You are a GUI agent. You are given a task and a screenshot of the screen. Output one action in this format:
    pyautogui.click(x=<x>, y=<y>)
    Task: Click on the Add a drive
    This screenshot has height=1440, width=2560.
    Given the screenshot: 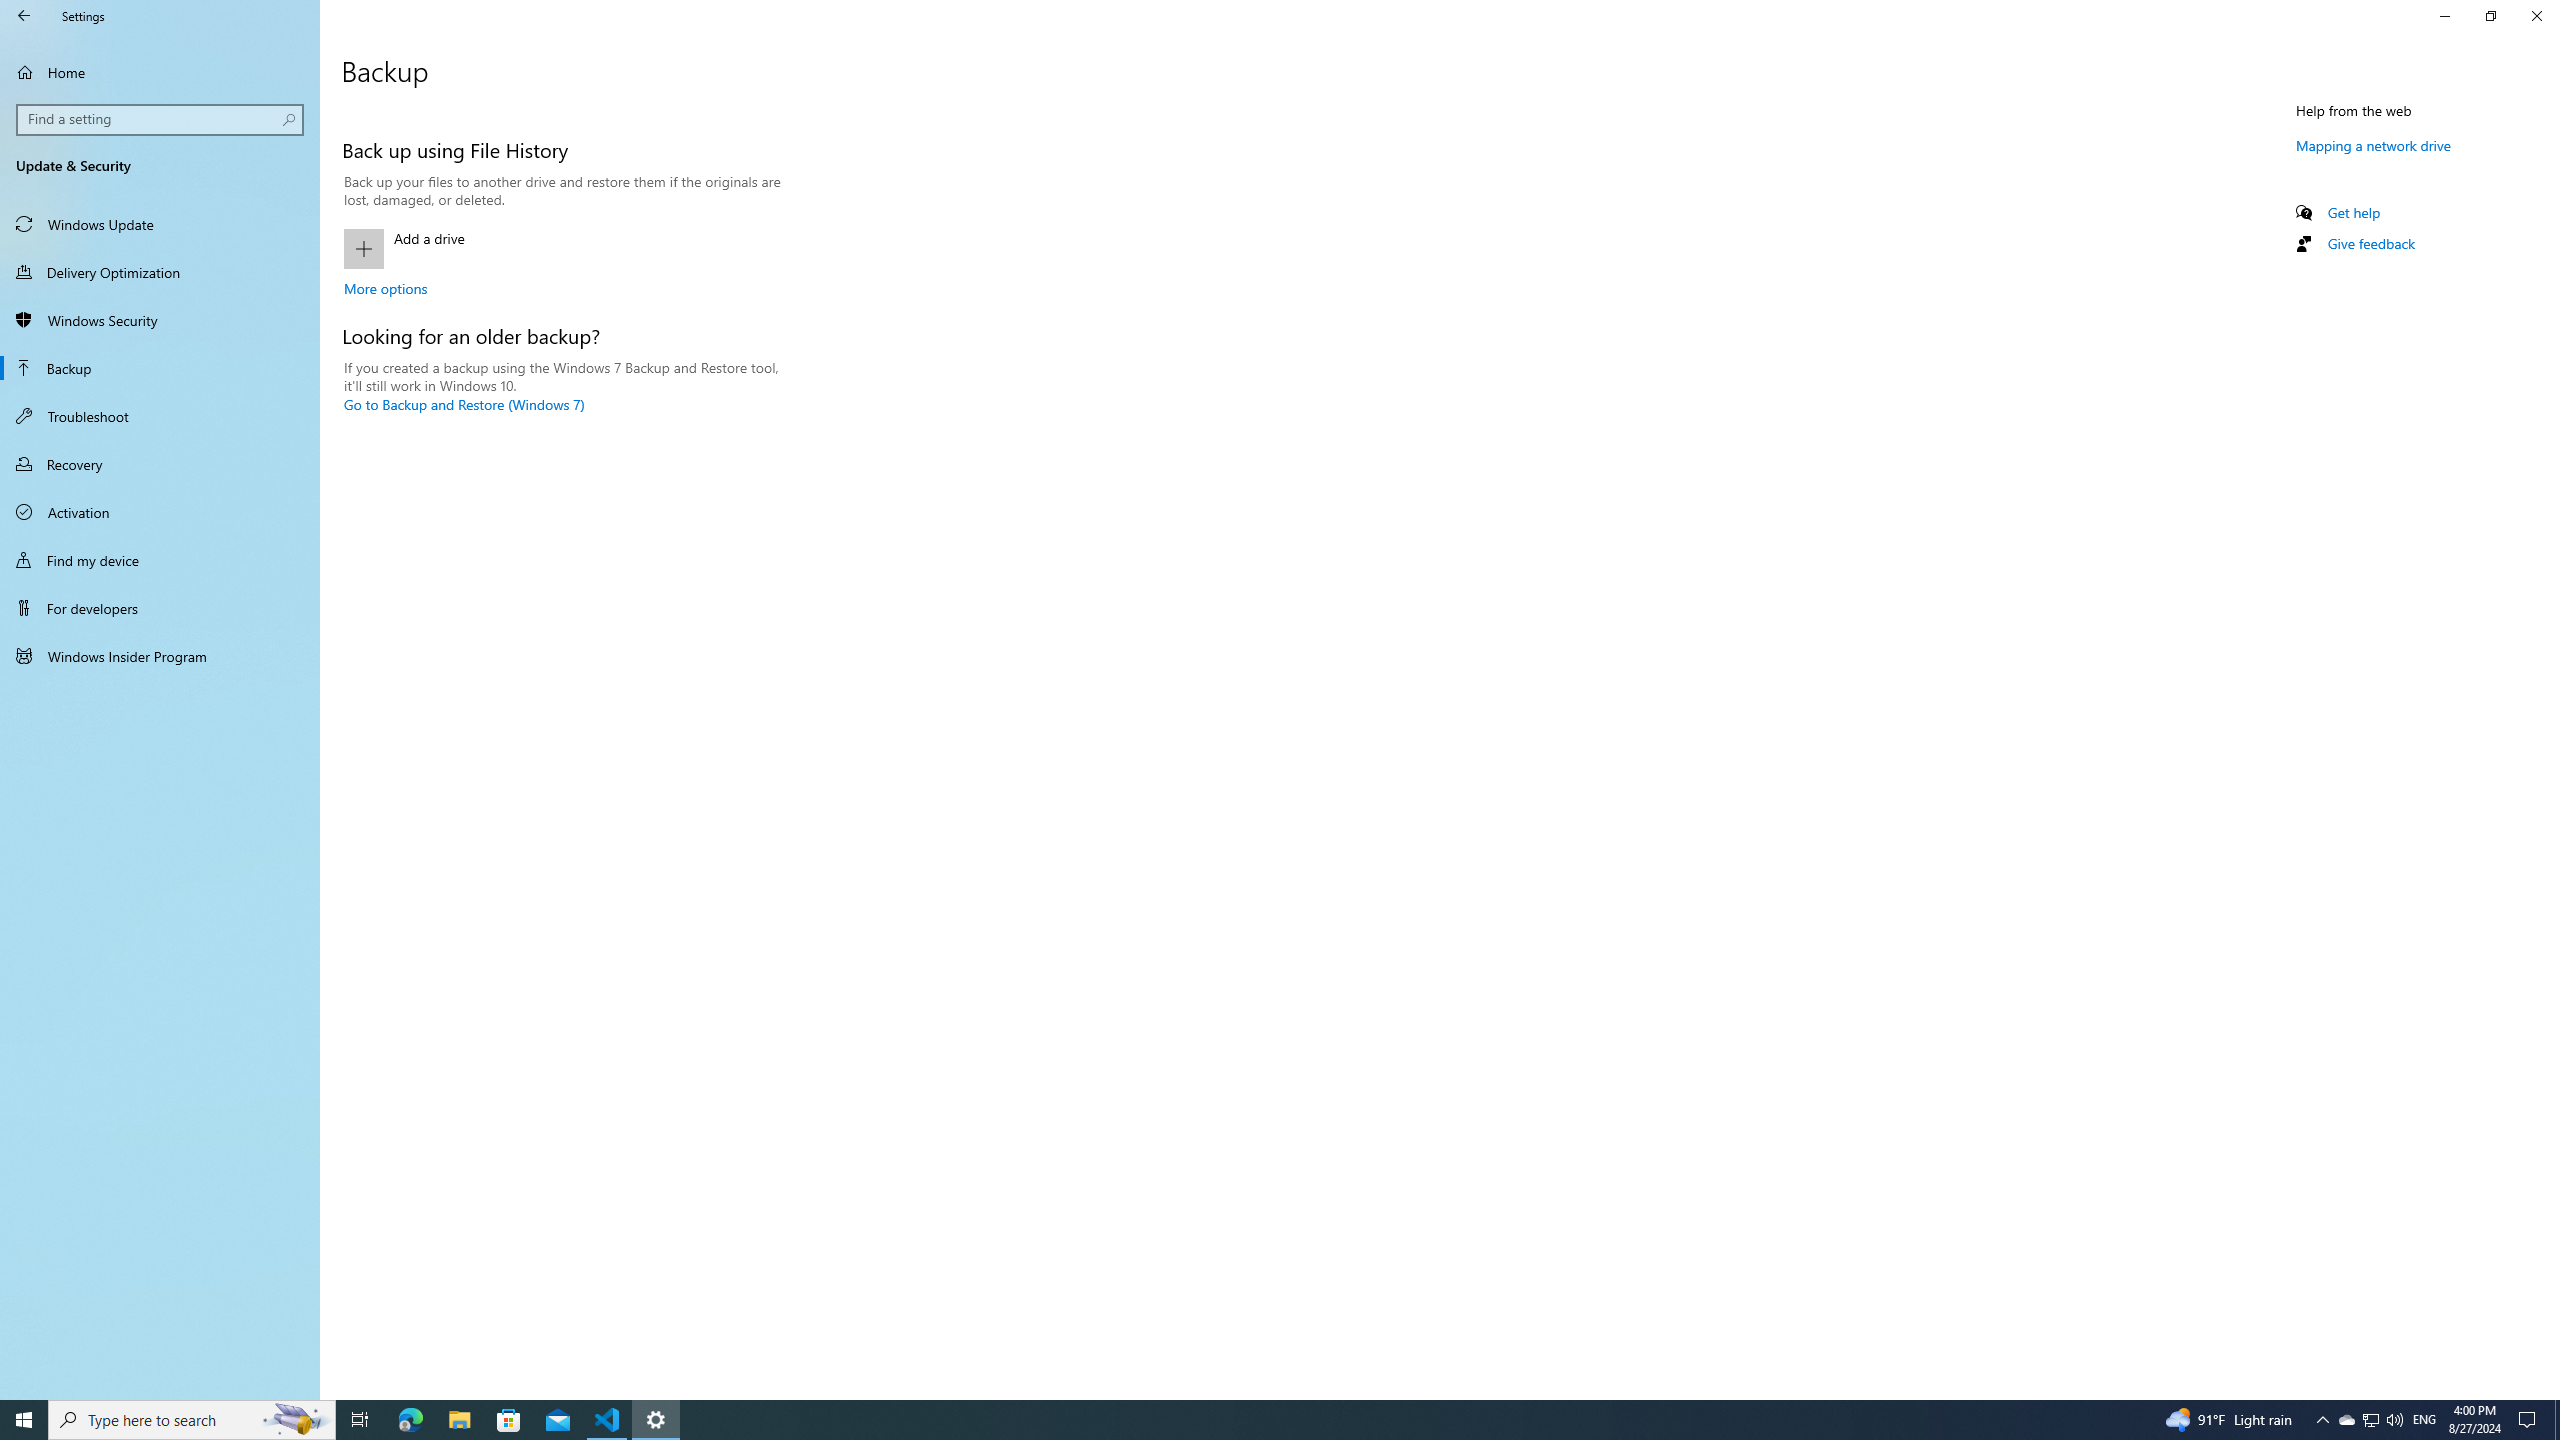 What is the action you would take?
    pyautogui.click(x=562, y=248)
    